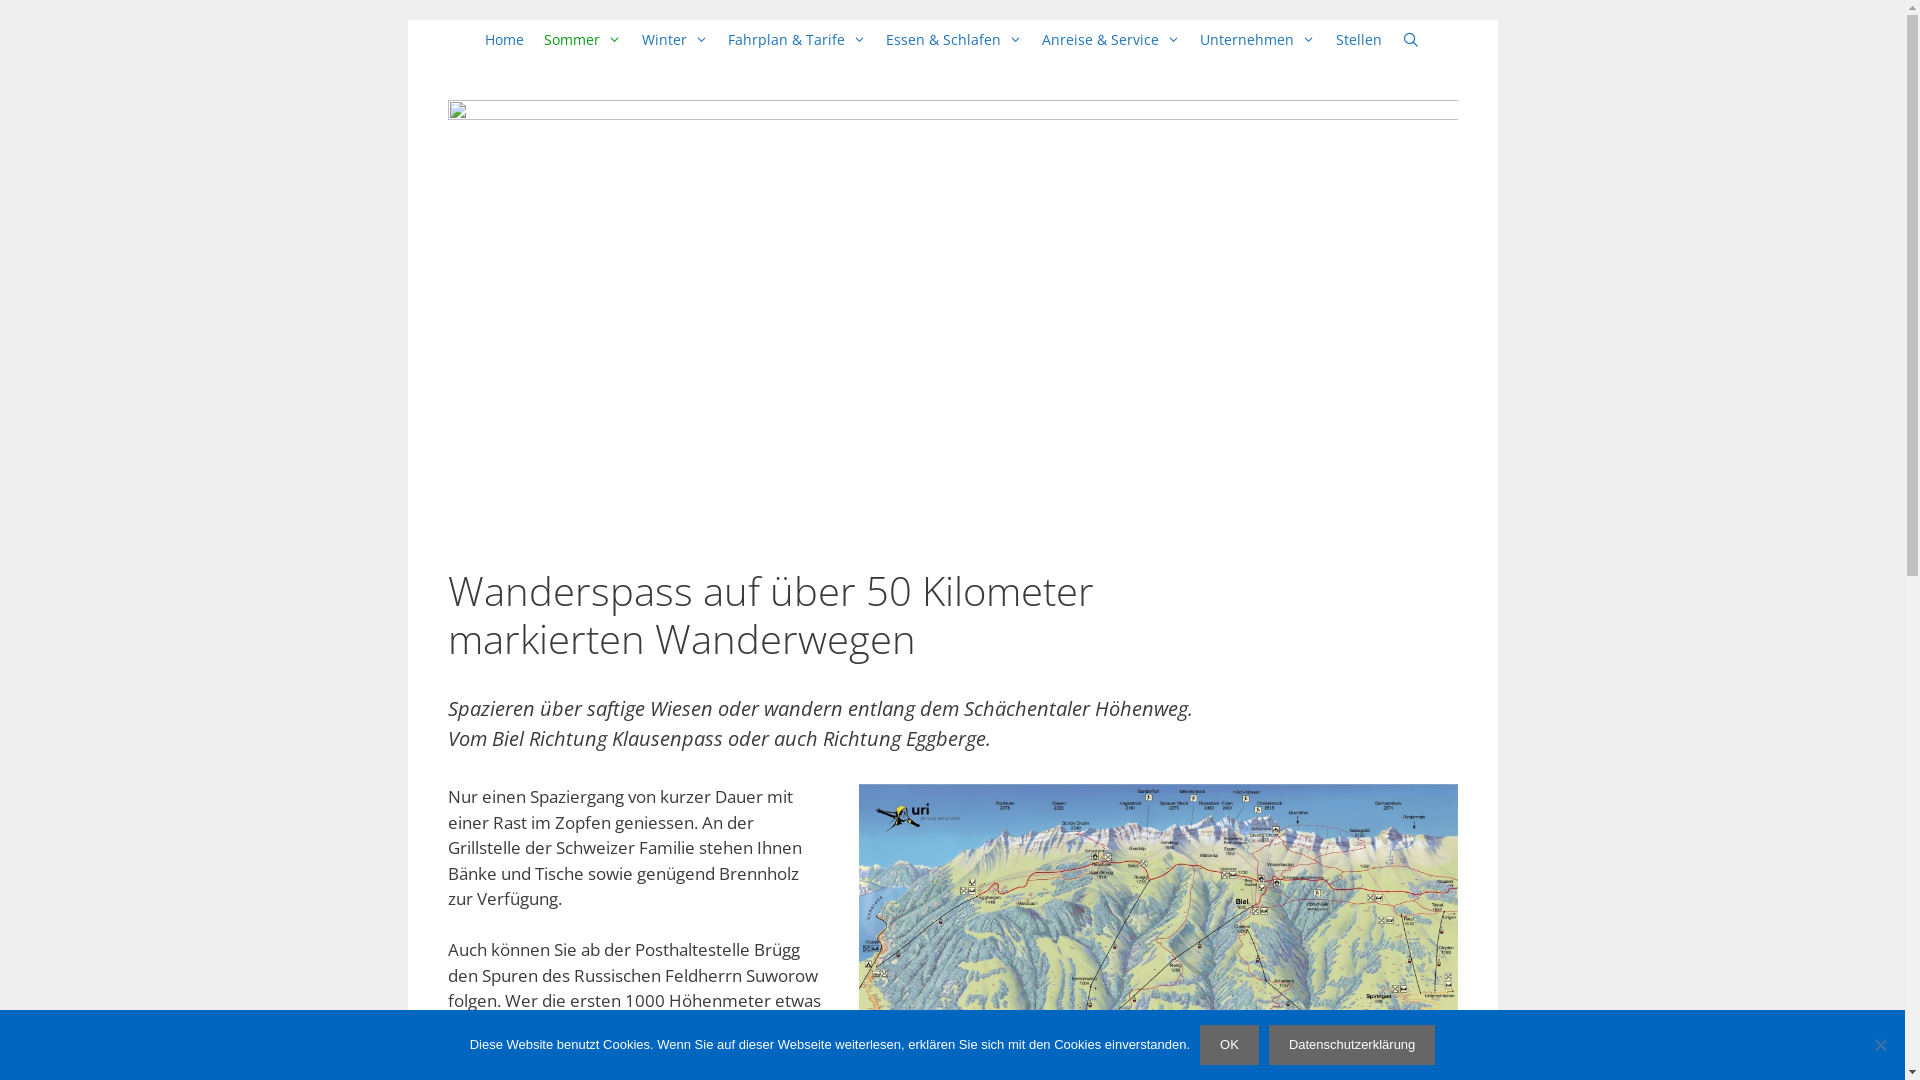 This screenshot has height=1080, width=1920. I want to click on Anreise & Service, so click(1111, 40).